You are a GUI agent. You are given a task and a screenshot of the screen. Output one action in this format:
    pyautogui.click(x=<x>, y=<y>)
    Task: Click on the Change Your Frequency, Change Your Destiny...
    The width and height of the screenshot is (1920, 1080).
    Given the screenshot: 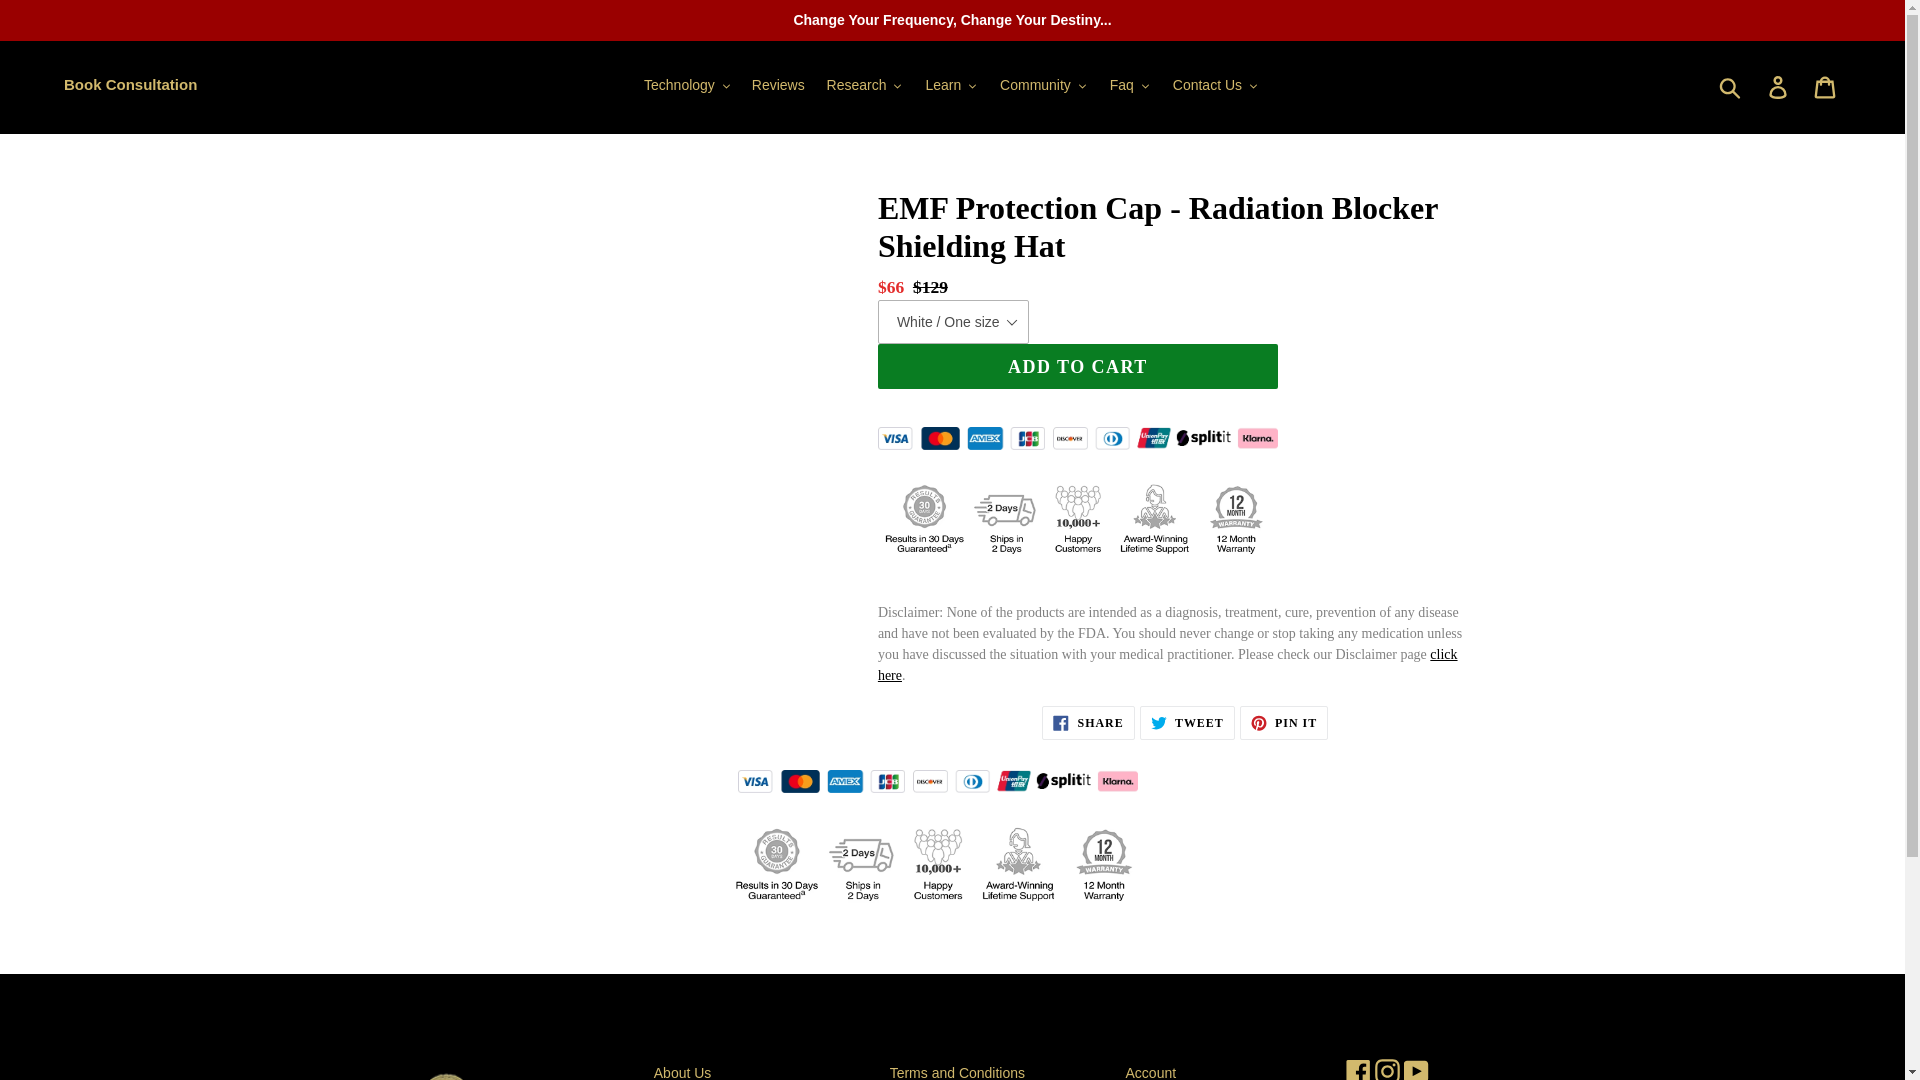 What is the action you would take?
    pyautogui.click(x=952, y=20)
    